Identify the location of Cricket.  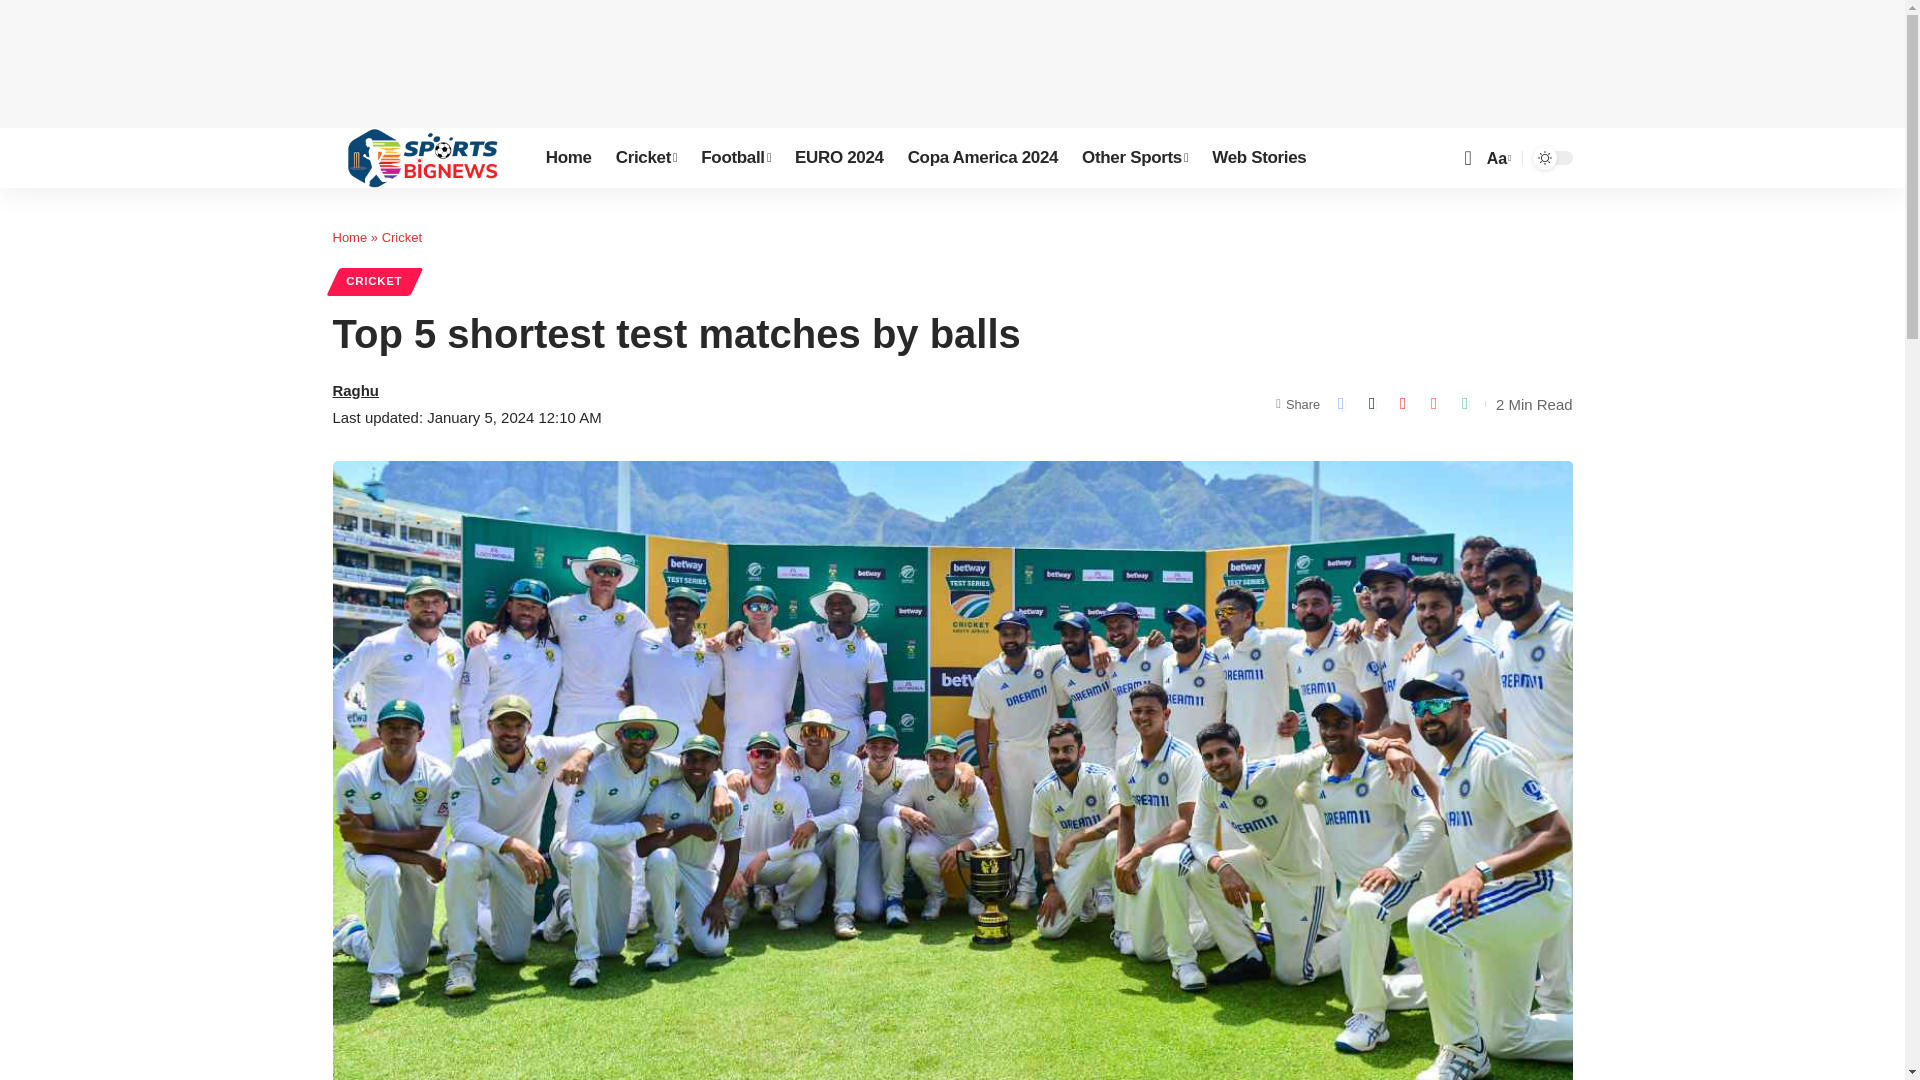
(646, 158).